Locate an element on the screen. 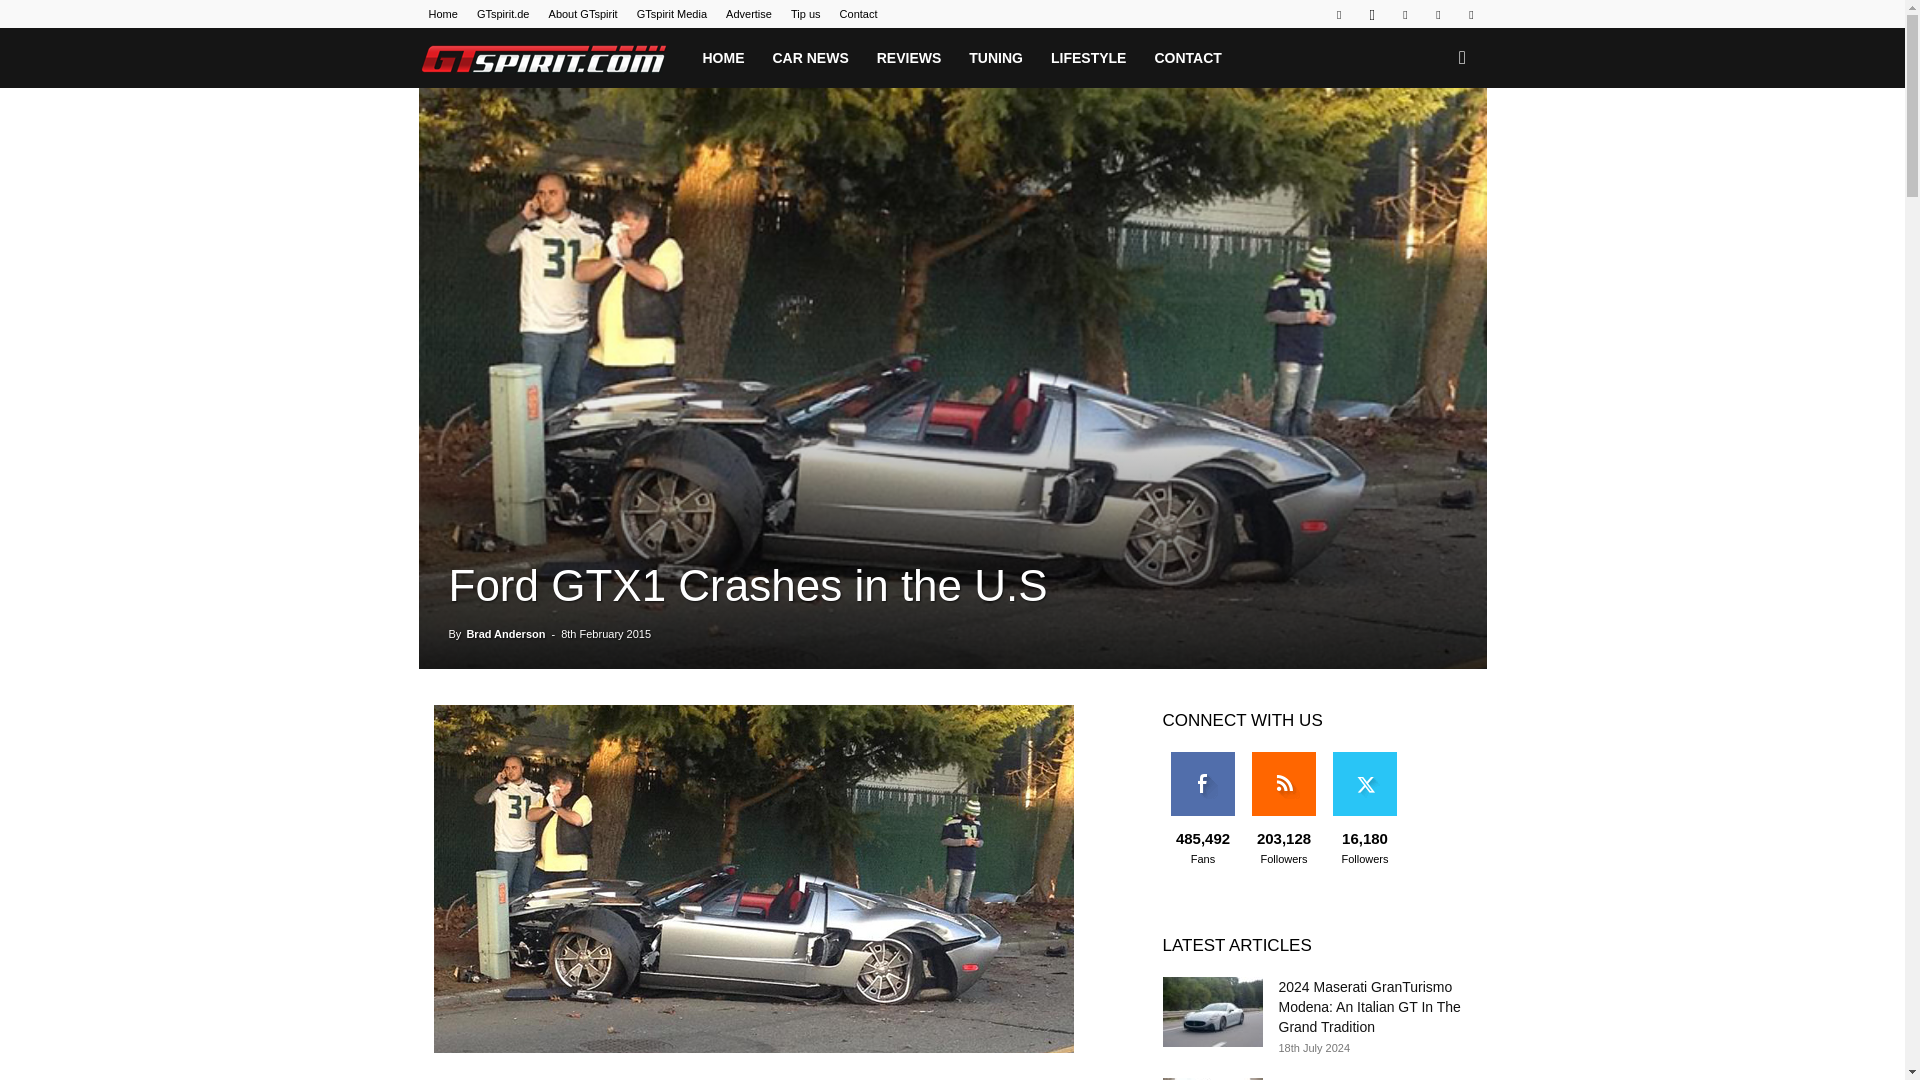 The width and height of the screenshot is (1920, 1080). Advertise is located at coordinates (748, 14).